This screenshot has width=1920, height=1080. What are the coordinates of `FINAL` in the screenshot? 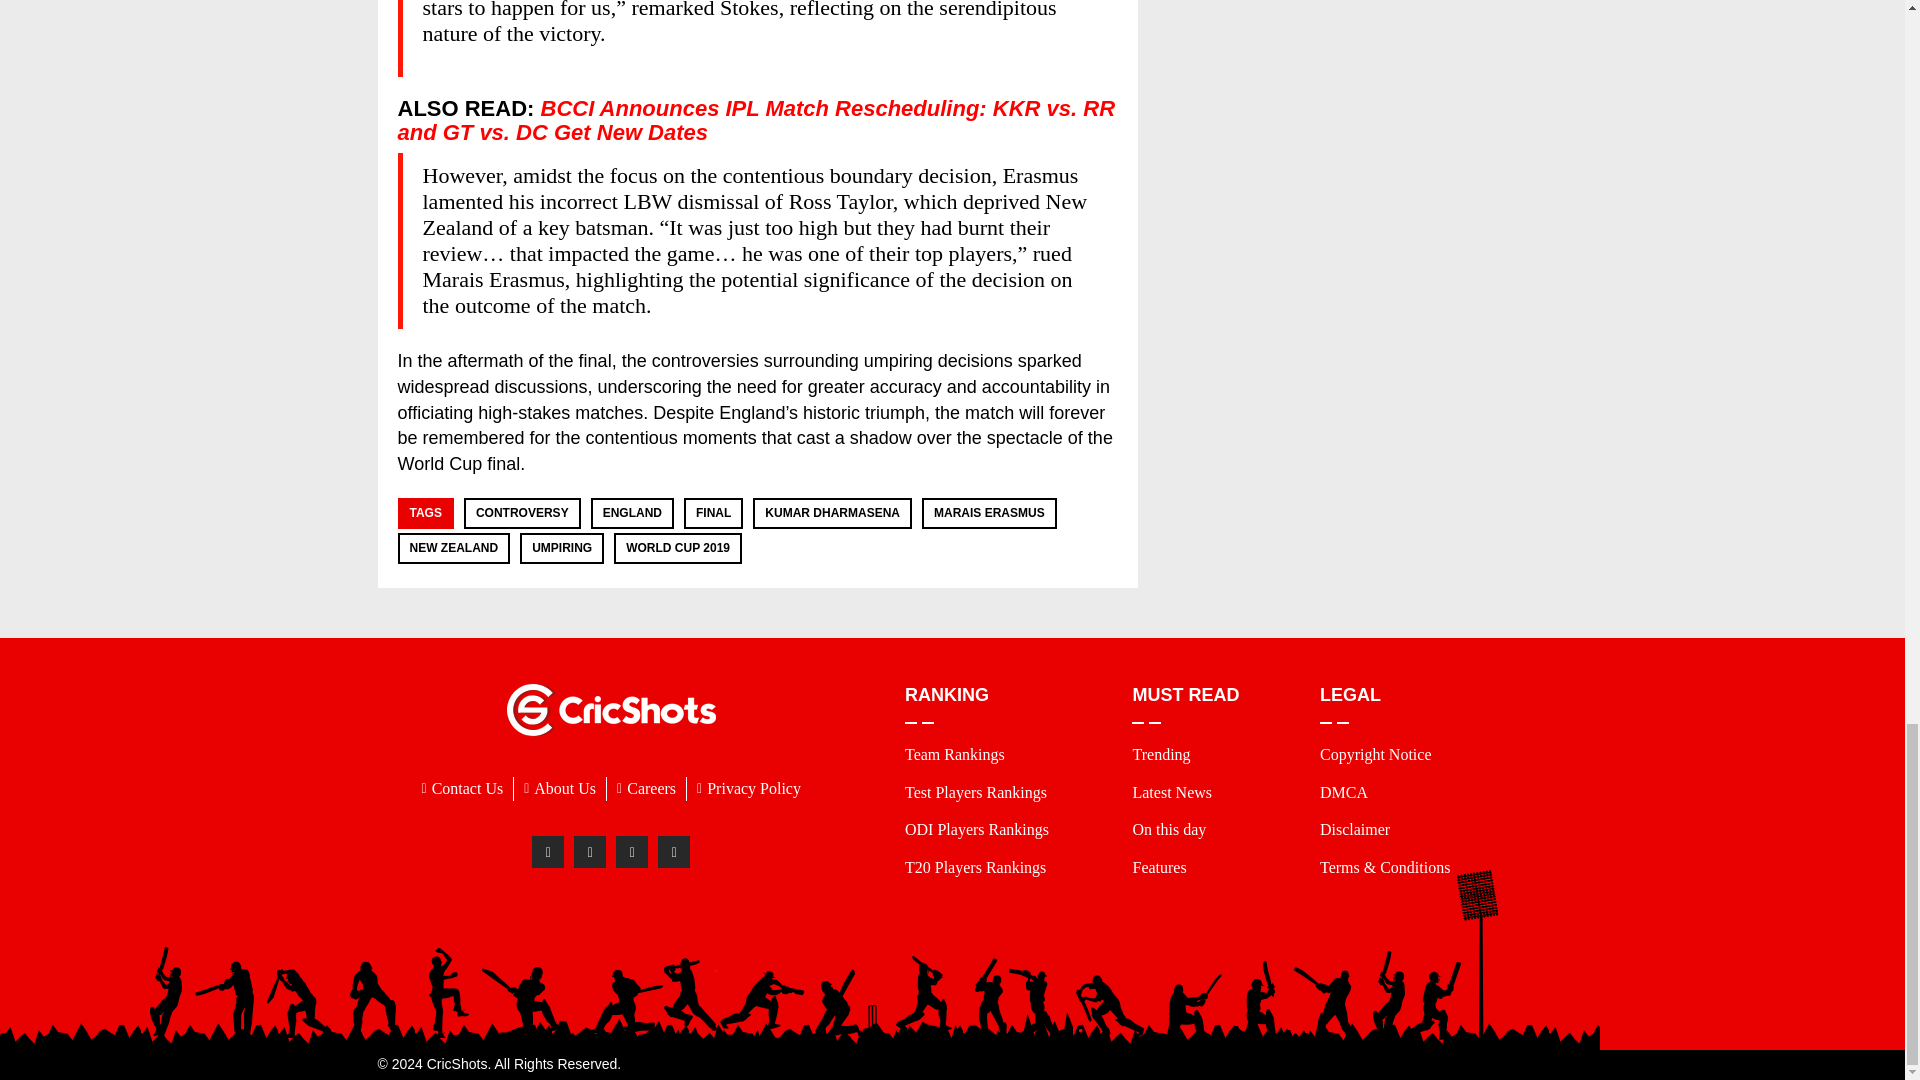 It's located at (713, 512).